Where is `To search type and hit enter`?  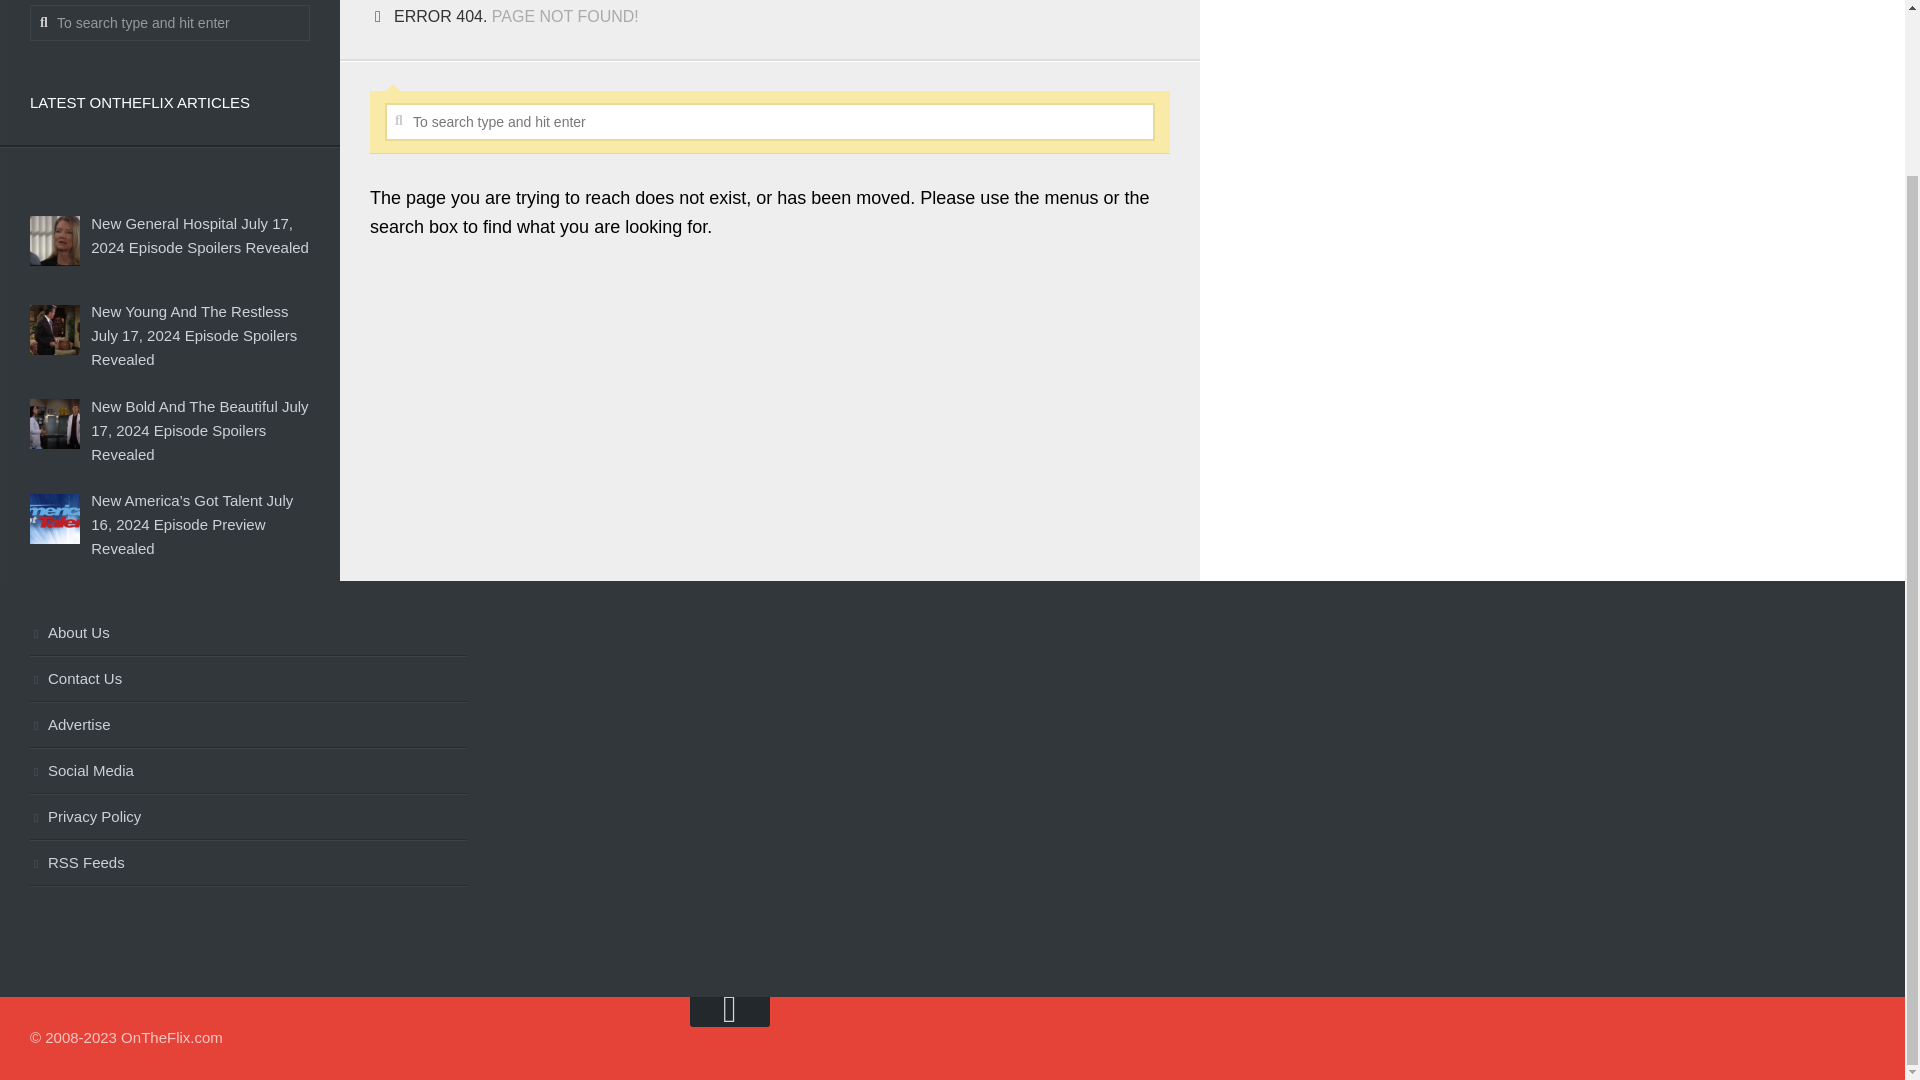 To search type and hit enter is located at coordinates (770, 122).